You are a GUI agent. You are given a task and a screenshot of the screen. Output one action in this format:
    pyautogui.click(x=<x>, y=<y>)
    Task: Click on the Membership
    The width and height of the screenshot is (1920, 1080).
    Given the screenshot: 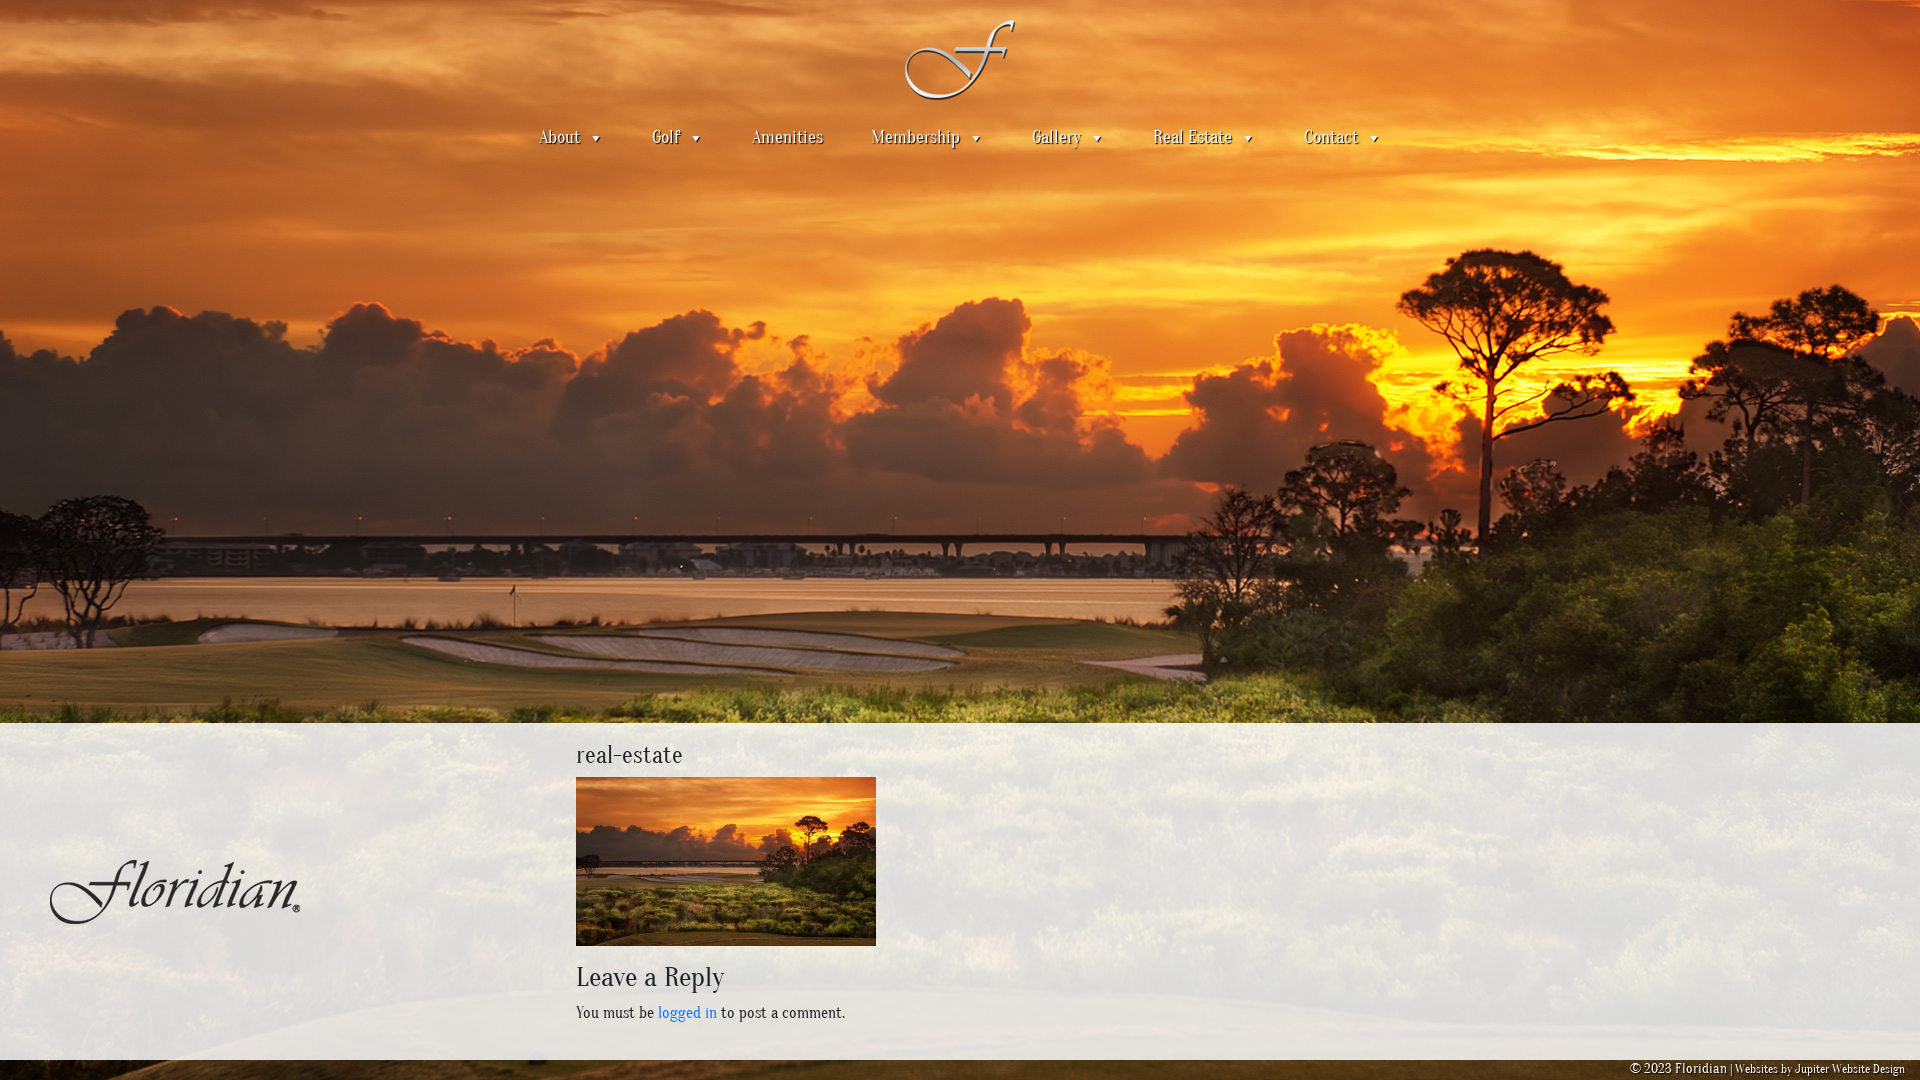 What is the action you would take?
    pyautogui.click(x=926, y=138)
    